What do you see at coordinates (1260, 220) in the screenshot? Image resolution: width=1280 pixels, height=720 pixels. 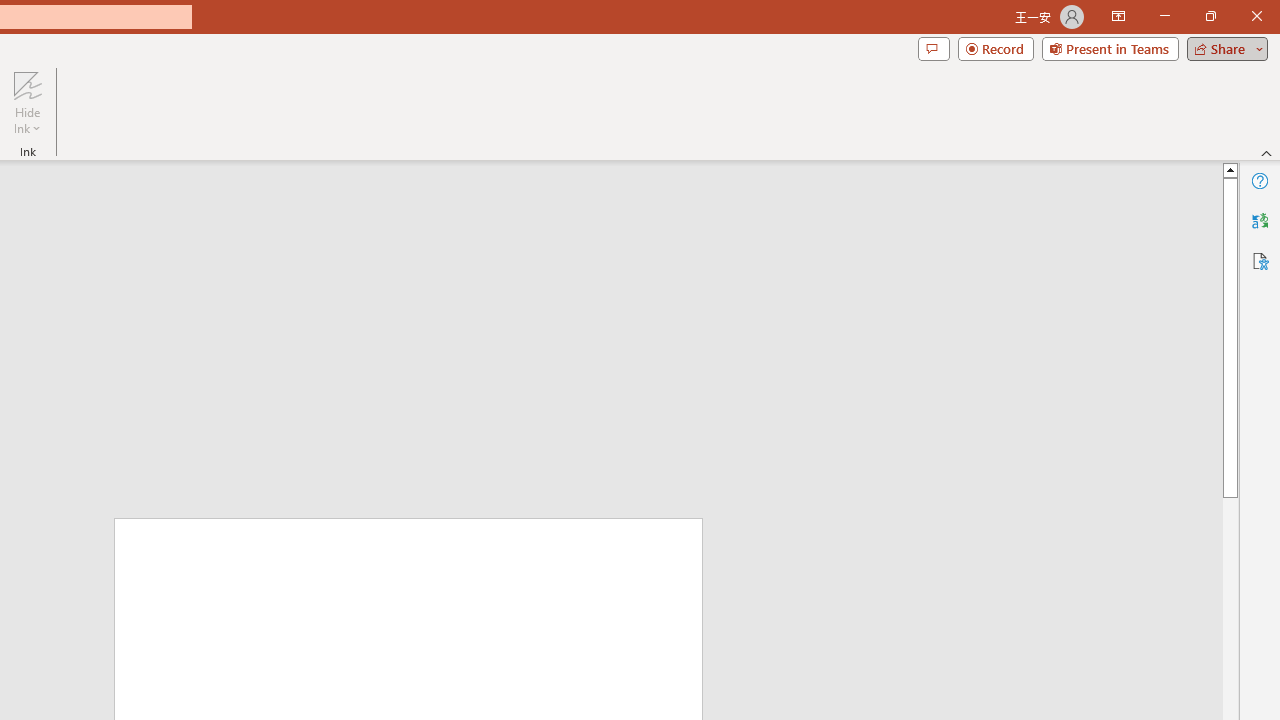 I see `Translator` at bounding box center [1260, 220].